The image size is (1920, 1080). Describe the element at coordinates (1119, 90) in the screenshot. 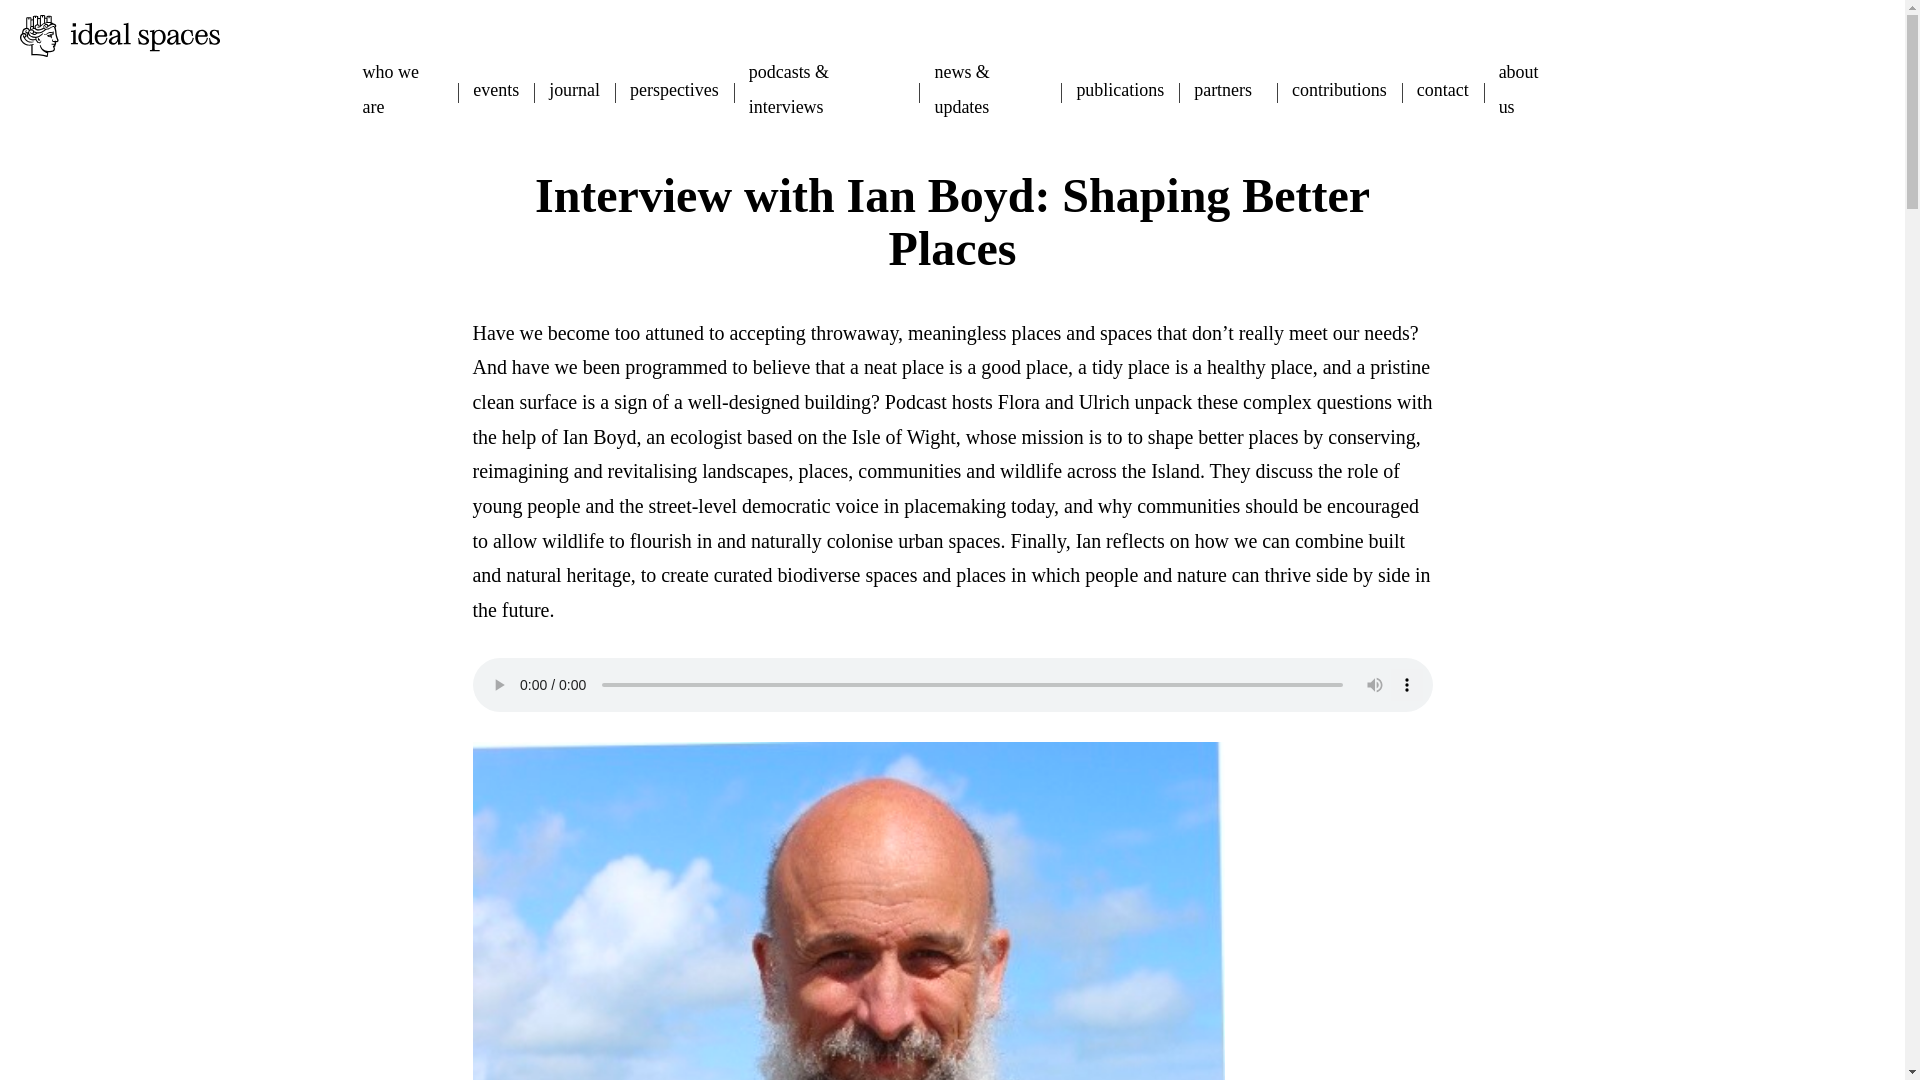

I see `publications` at that location.